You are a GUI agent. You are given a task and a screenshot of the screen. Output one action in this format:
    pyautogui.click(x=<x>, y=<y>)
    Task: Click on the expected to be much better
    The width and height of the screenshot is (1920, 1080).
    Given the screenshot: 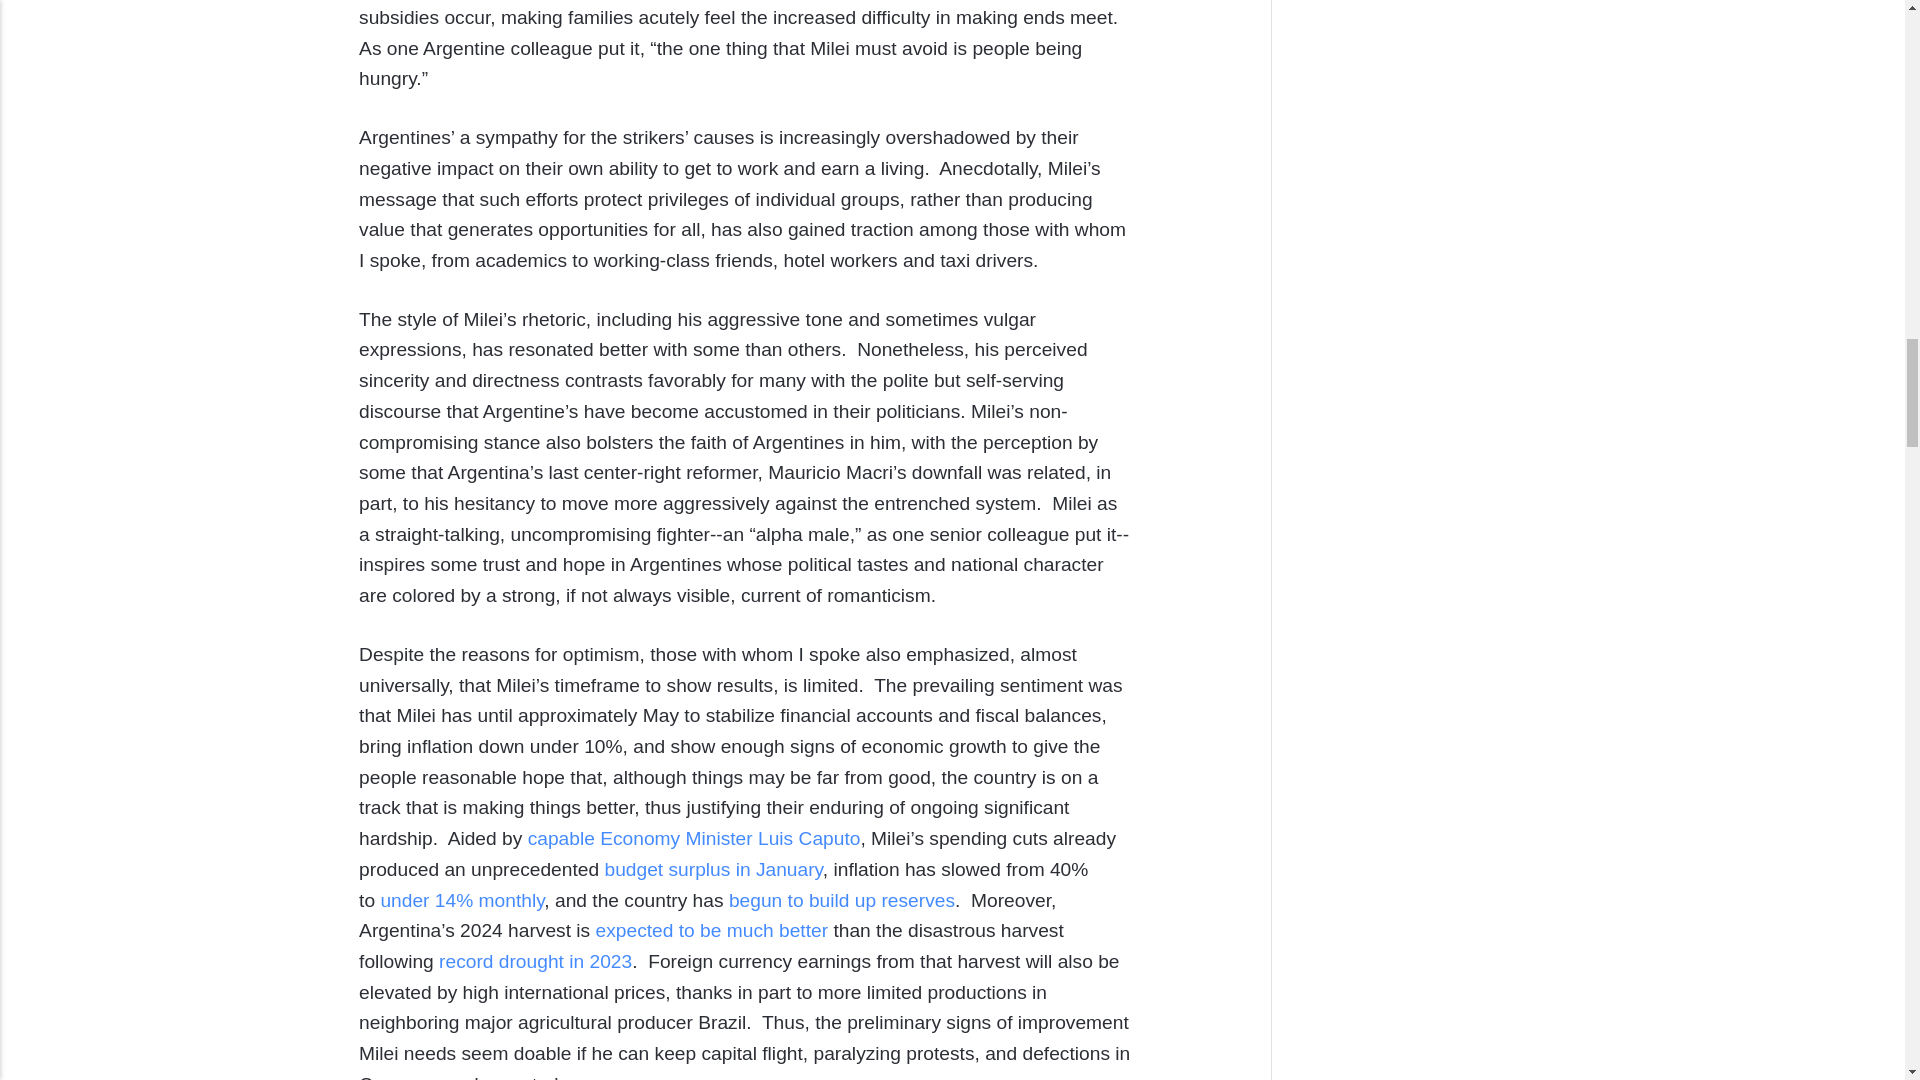 What is the action you would take?
    pyautogui.click(x=712, y=930)
    